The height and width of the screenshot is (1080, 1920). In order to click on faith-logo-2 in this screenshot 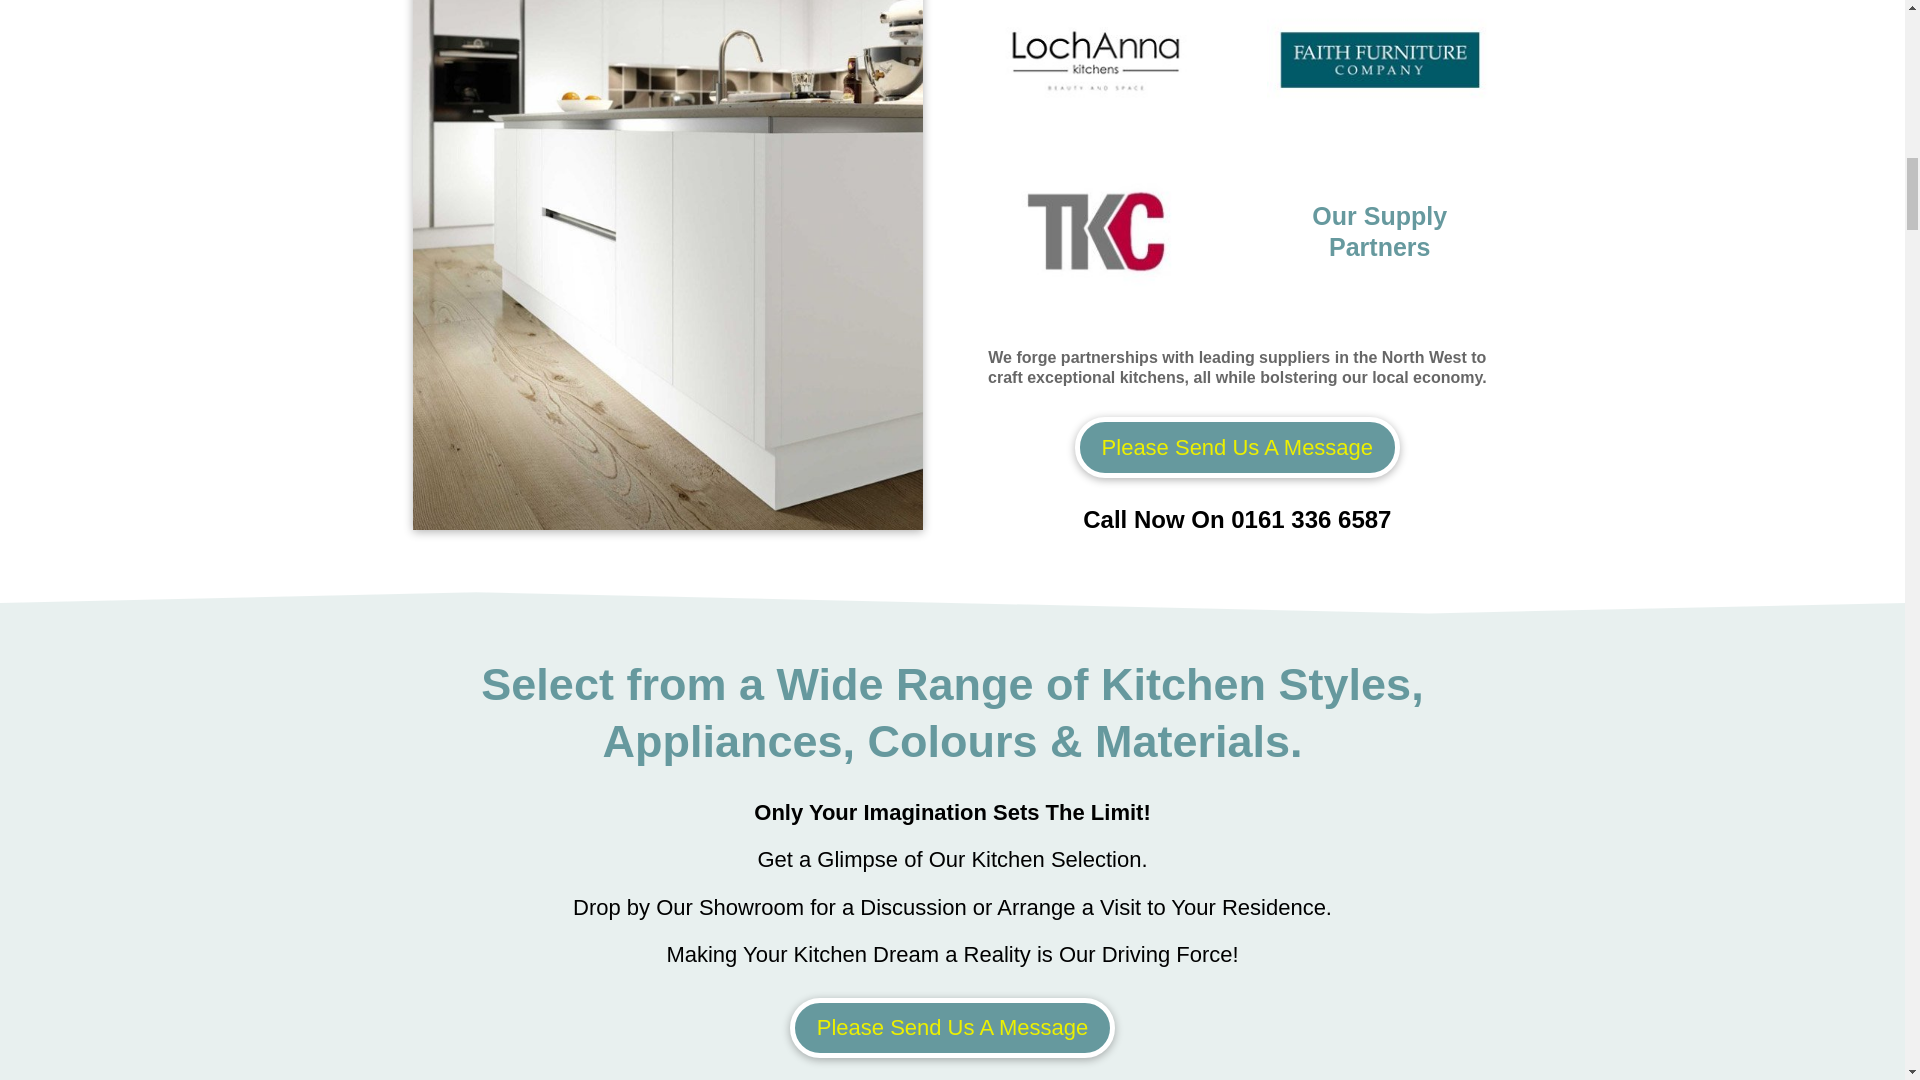, I will do `click(1379, 60)`.